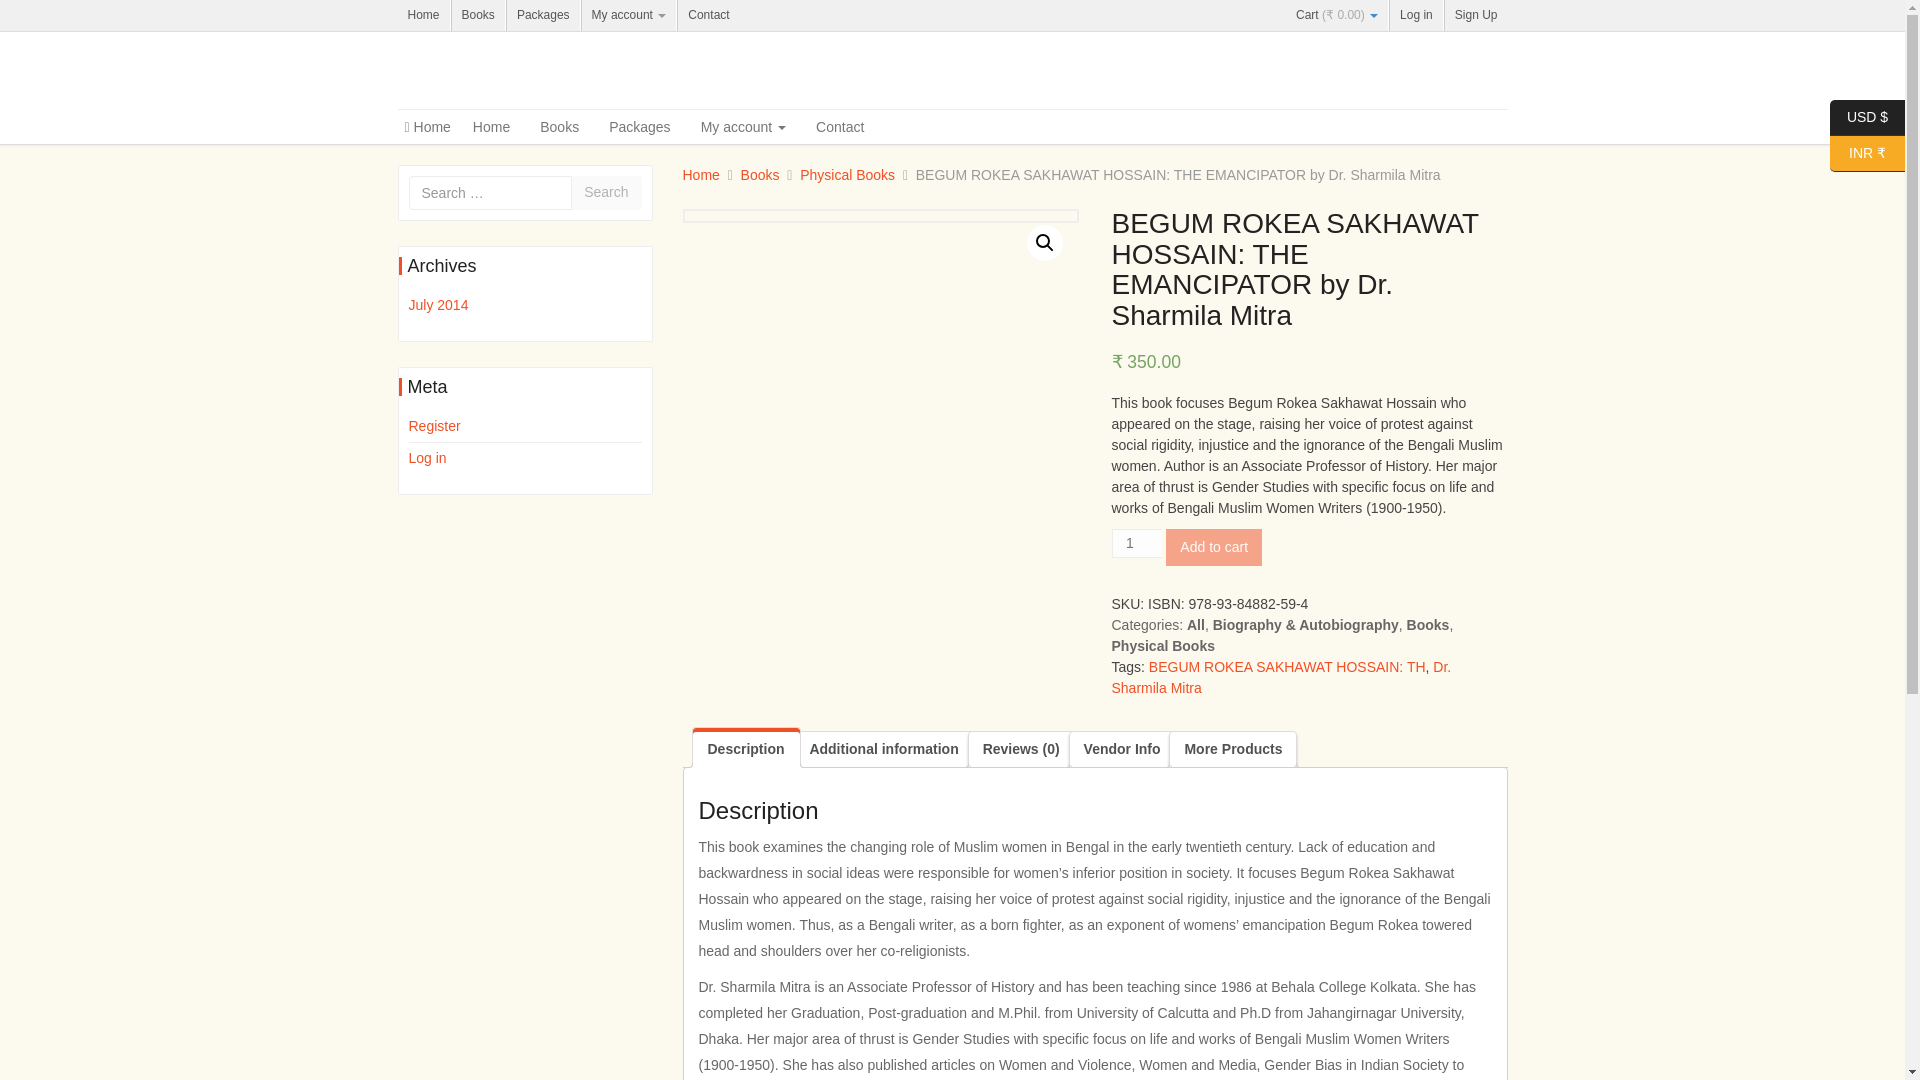  What do you see at coordinates (423, 16) in the screenshot?
I see `Home` at bounding box center [423, 16].